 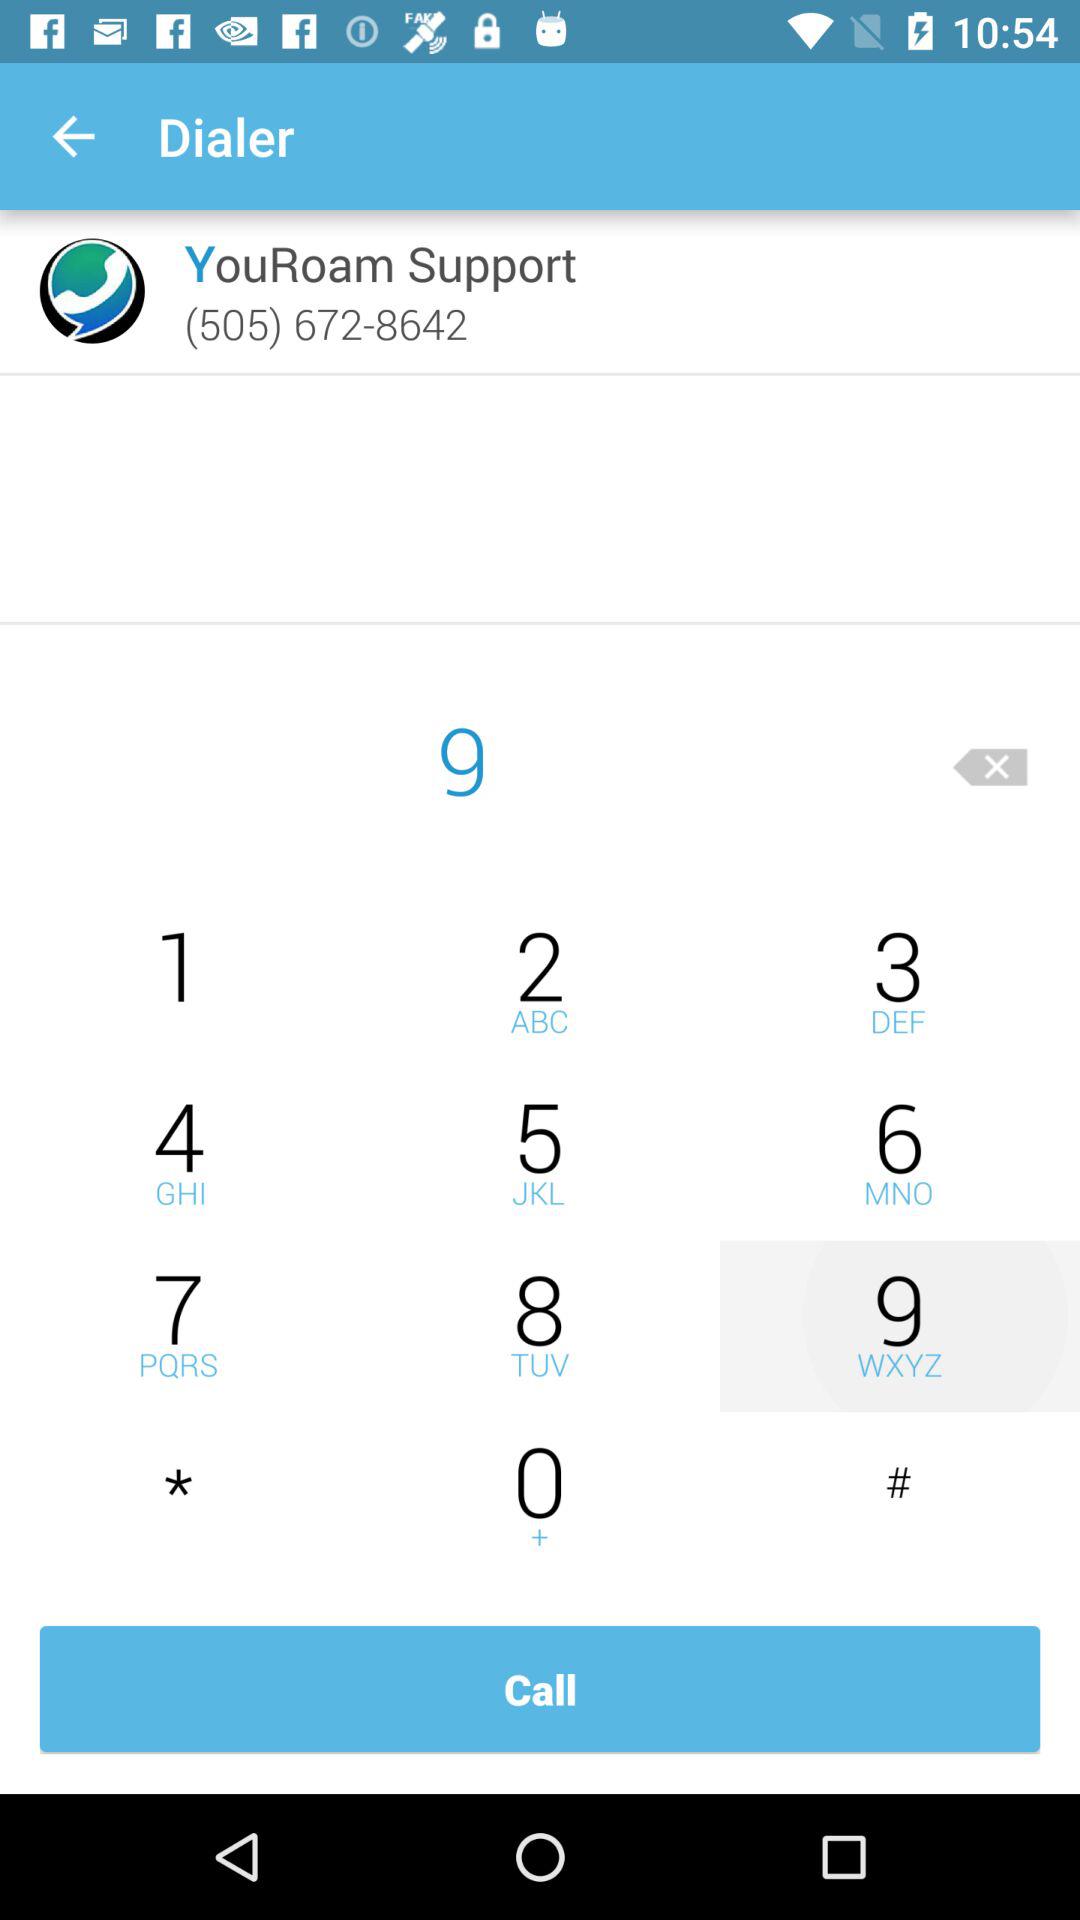 I want to click on press to select number, so click(x=180, y=982).